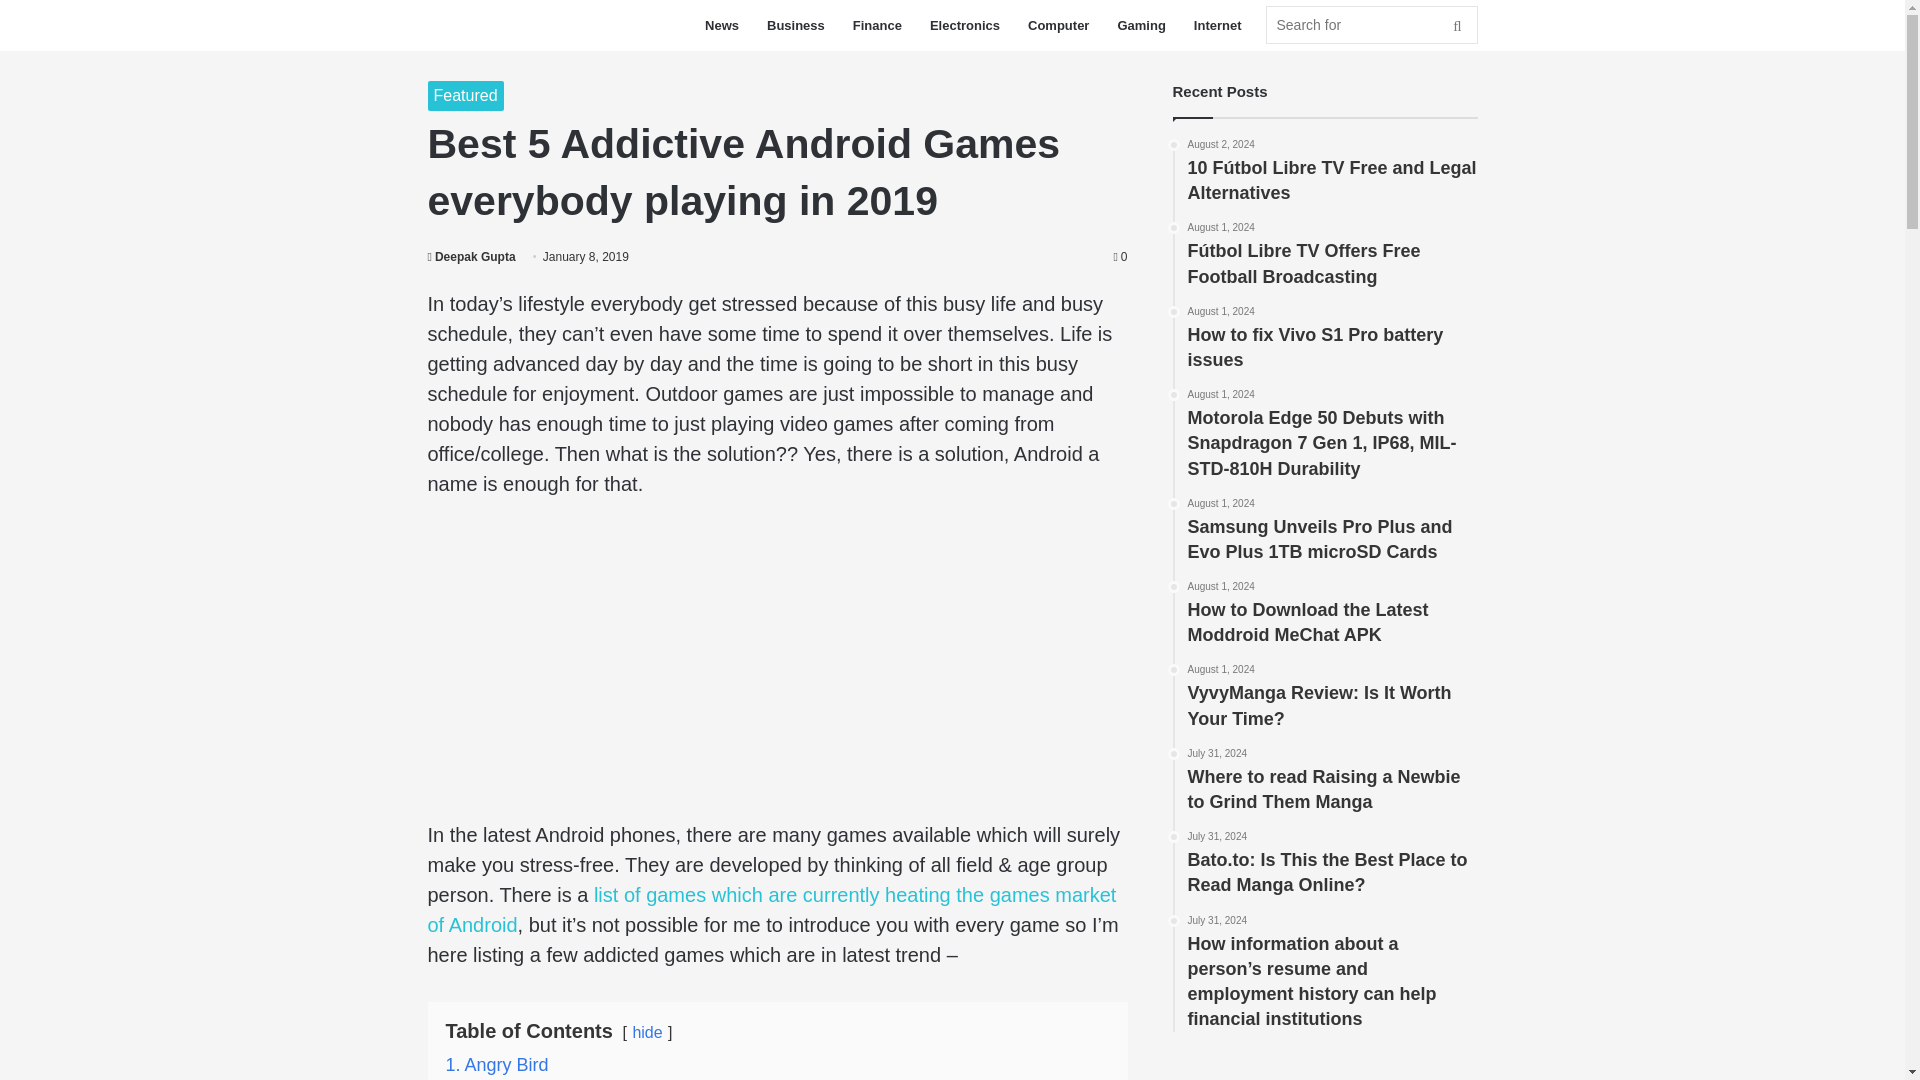  I want to click on Business, so click(1372, 25).